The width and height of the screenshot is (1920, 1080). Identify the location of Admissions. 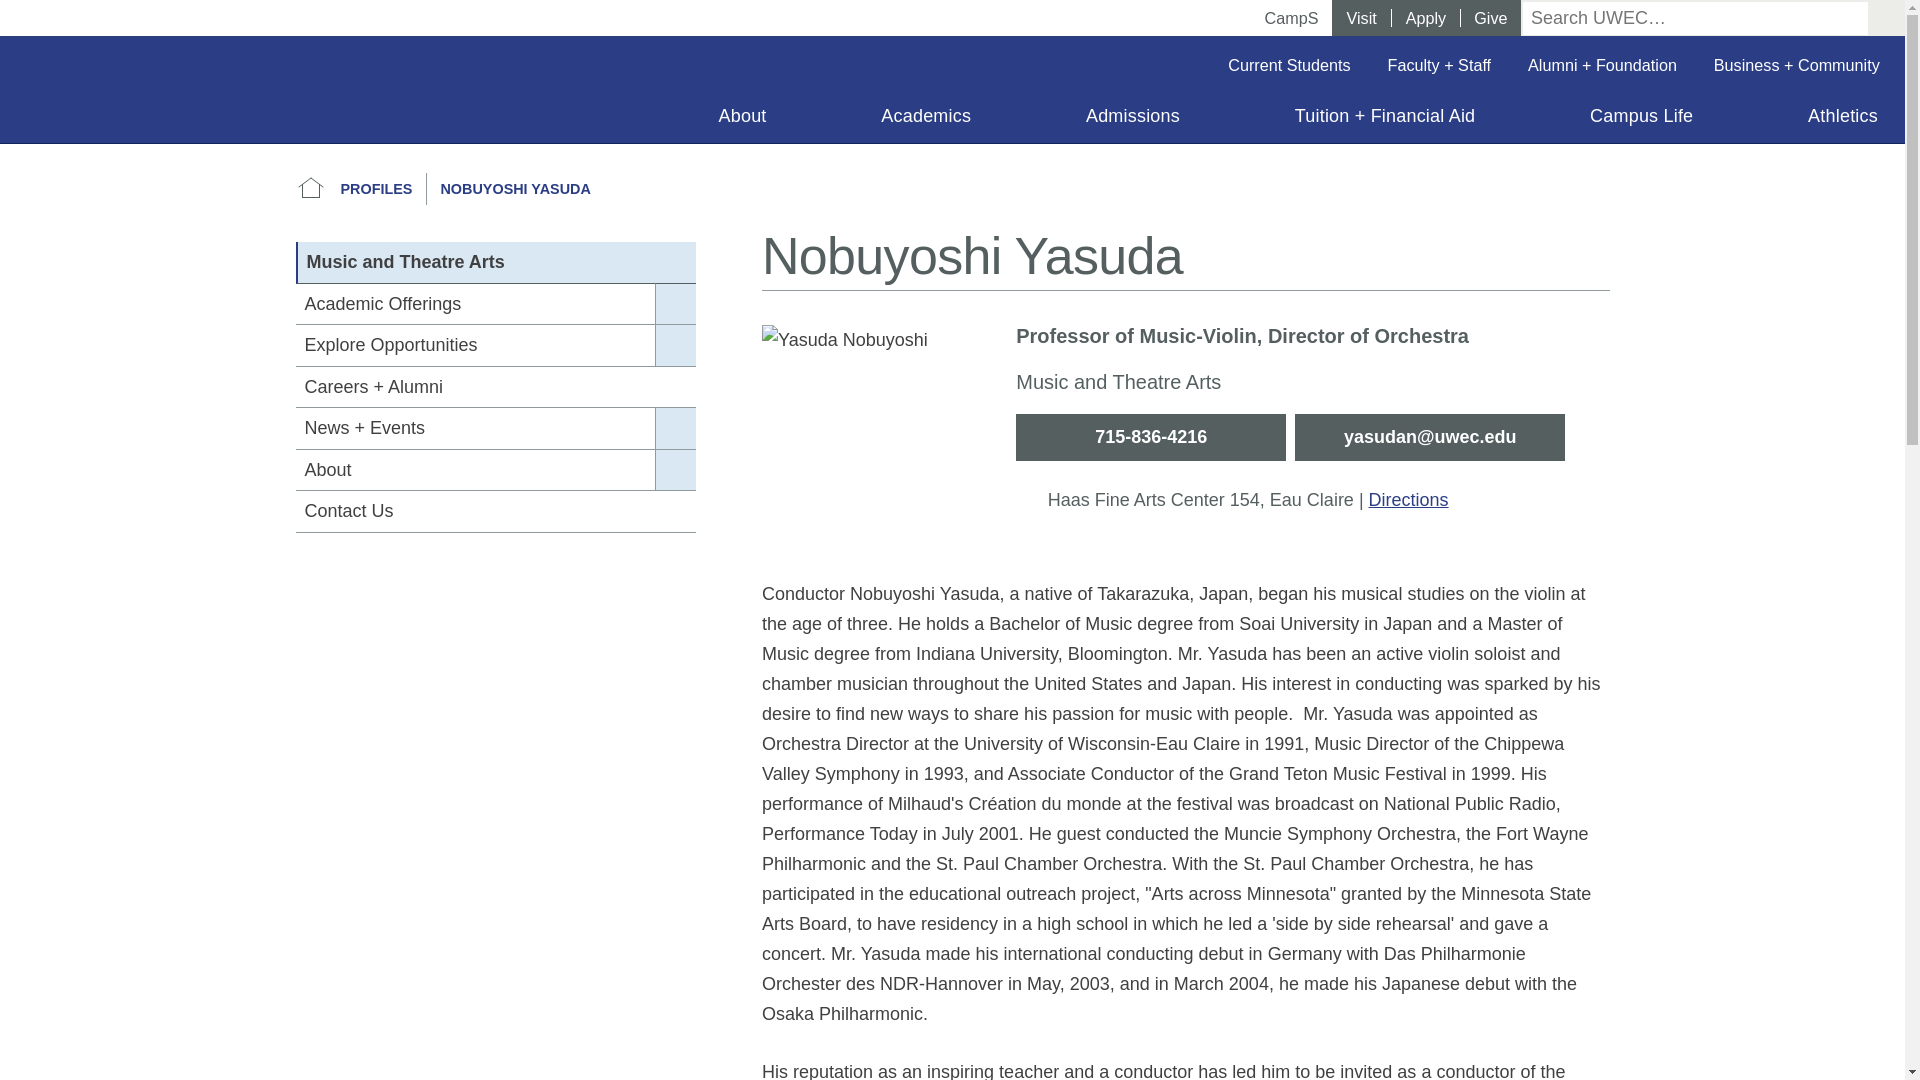
(1132, 120).